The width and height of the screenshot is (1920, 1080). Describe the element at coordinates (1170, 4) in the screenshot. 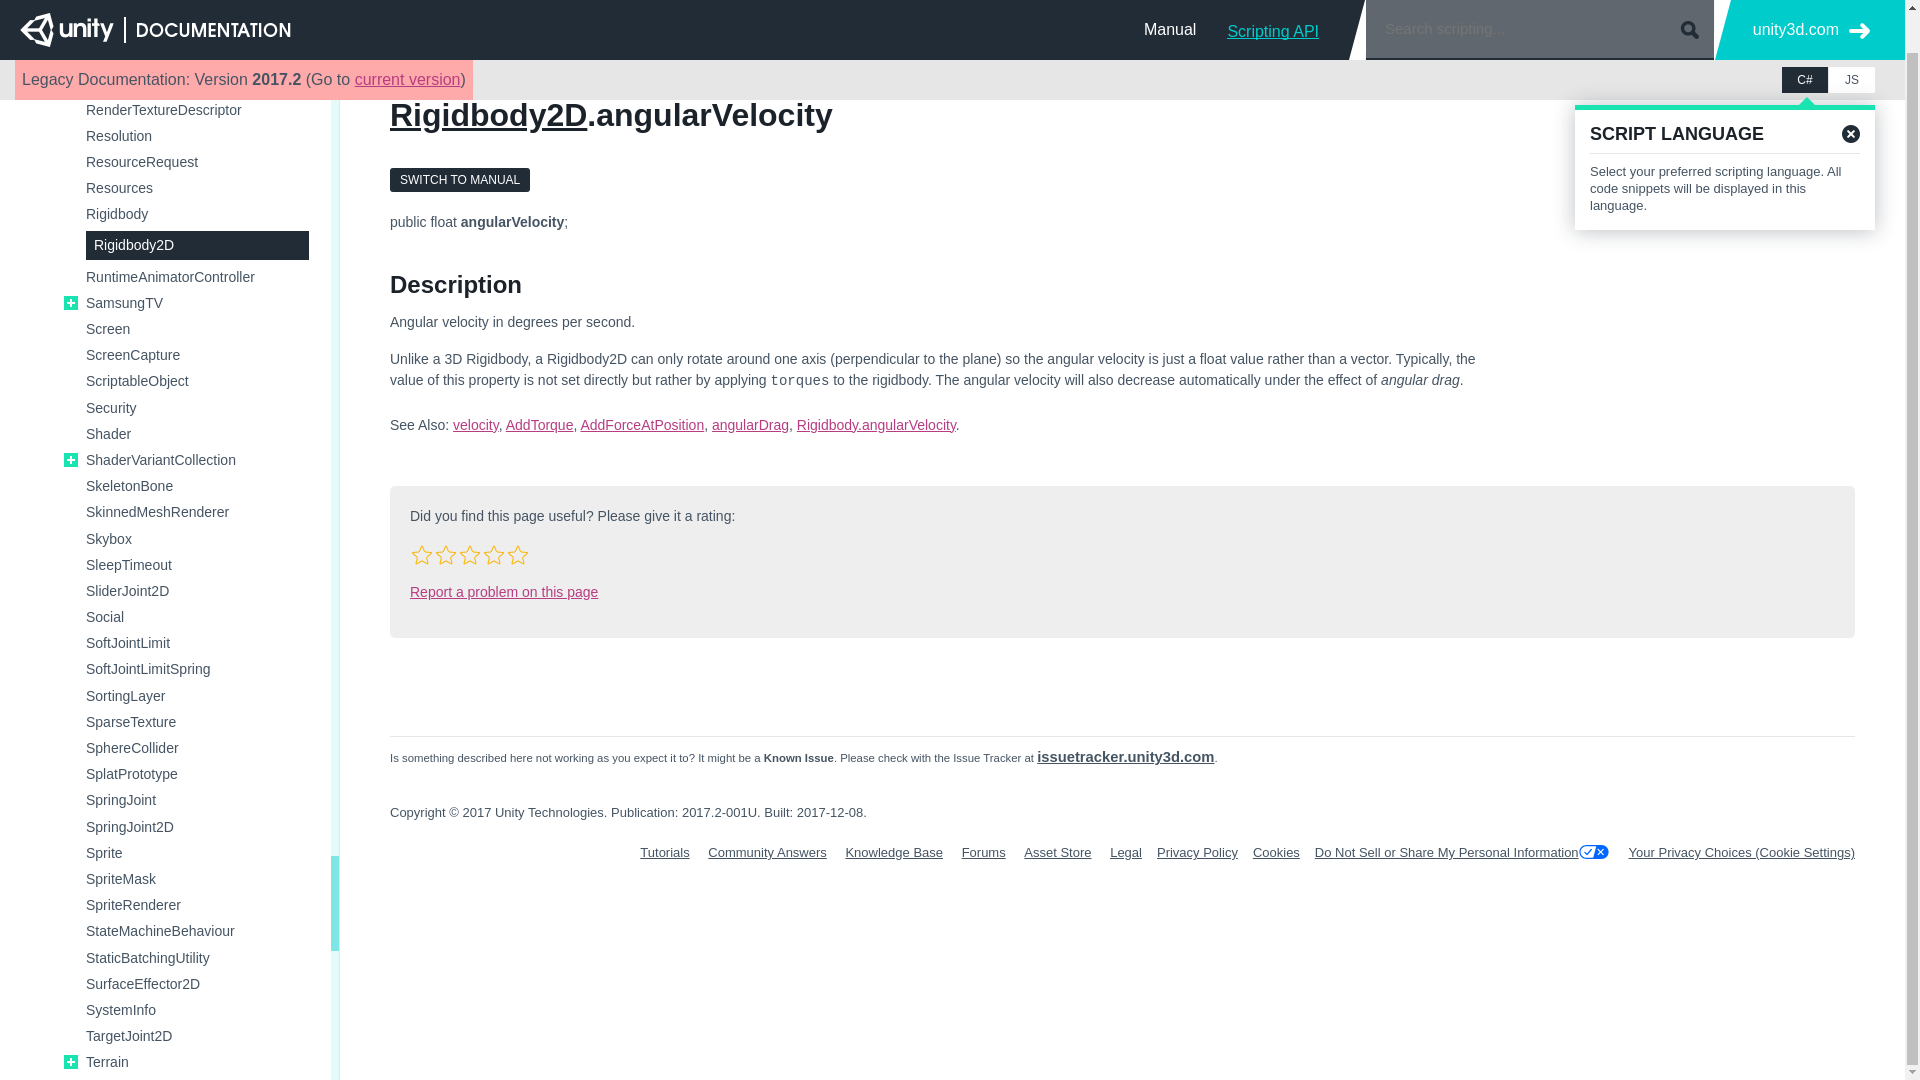

I see `Manual` at that location.